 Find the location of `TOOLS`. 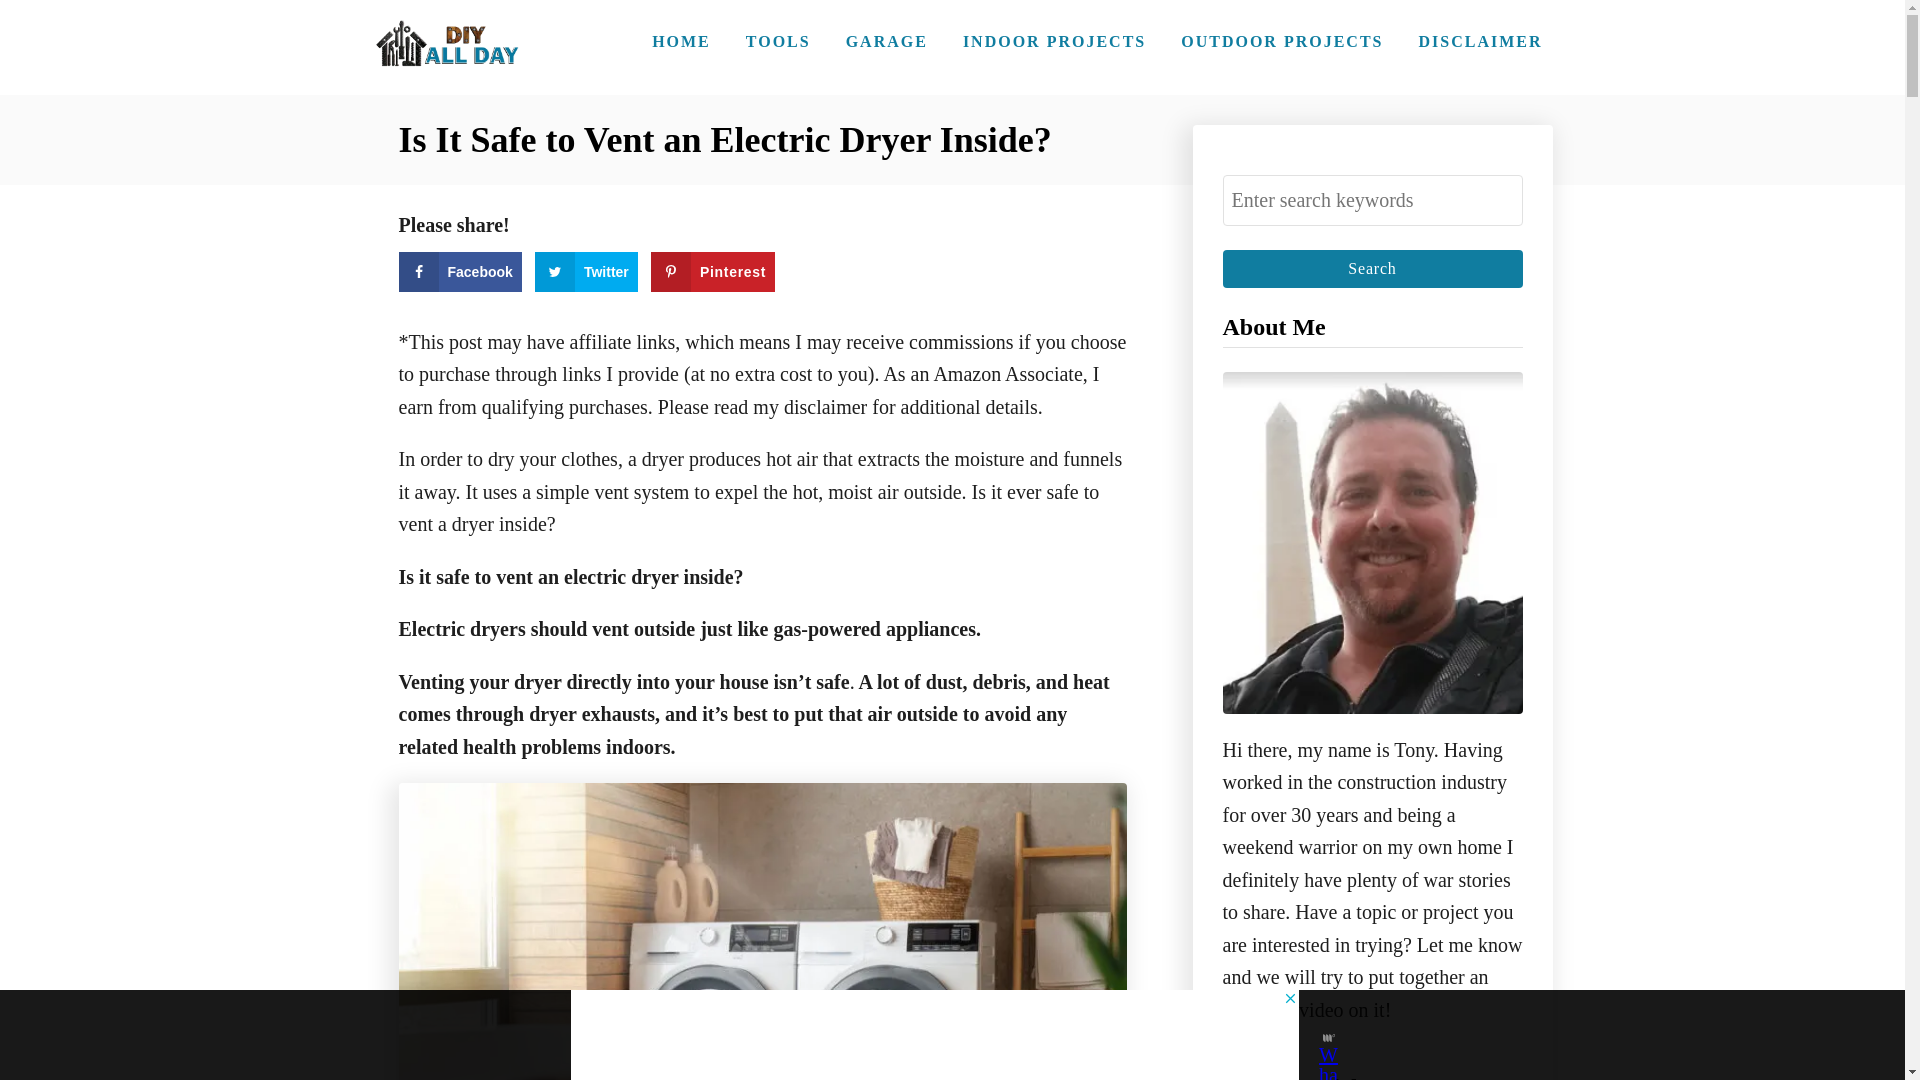

TOOLS is located at coordinates (778, 41).